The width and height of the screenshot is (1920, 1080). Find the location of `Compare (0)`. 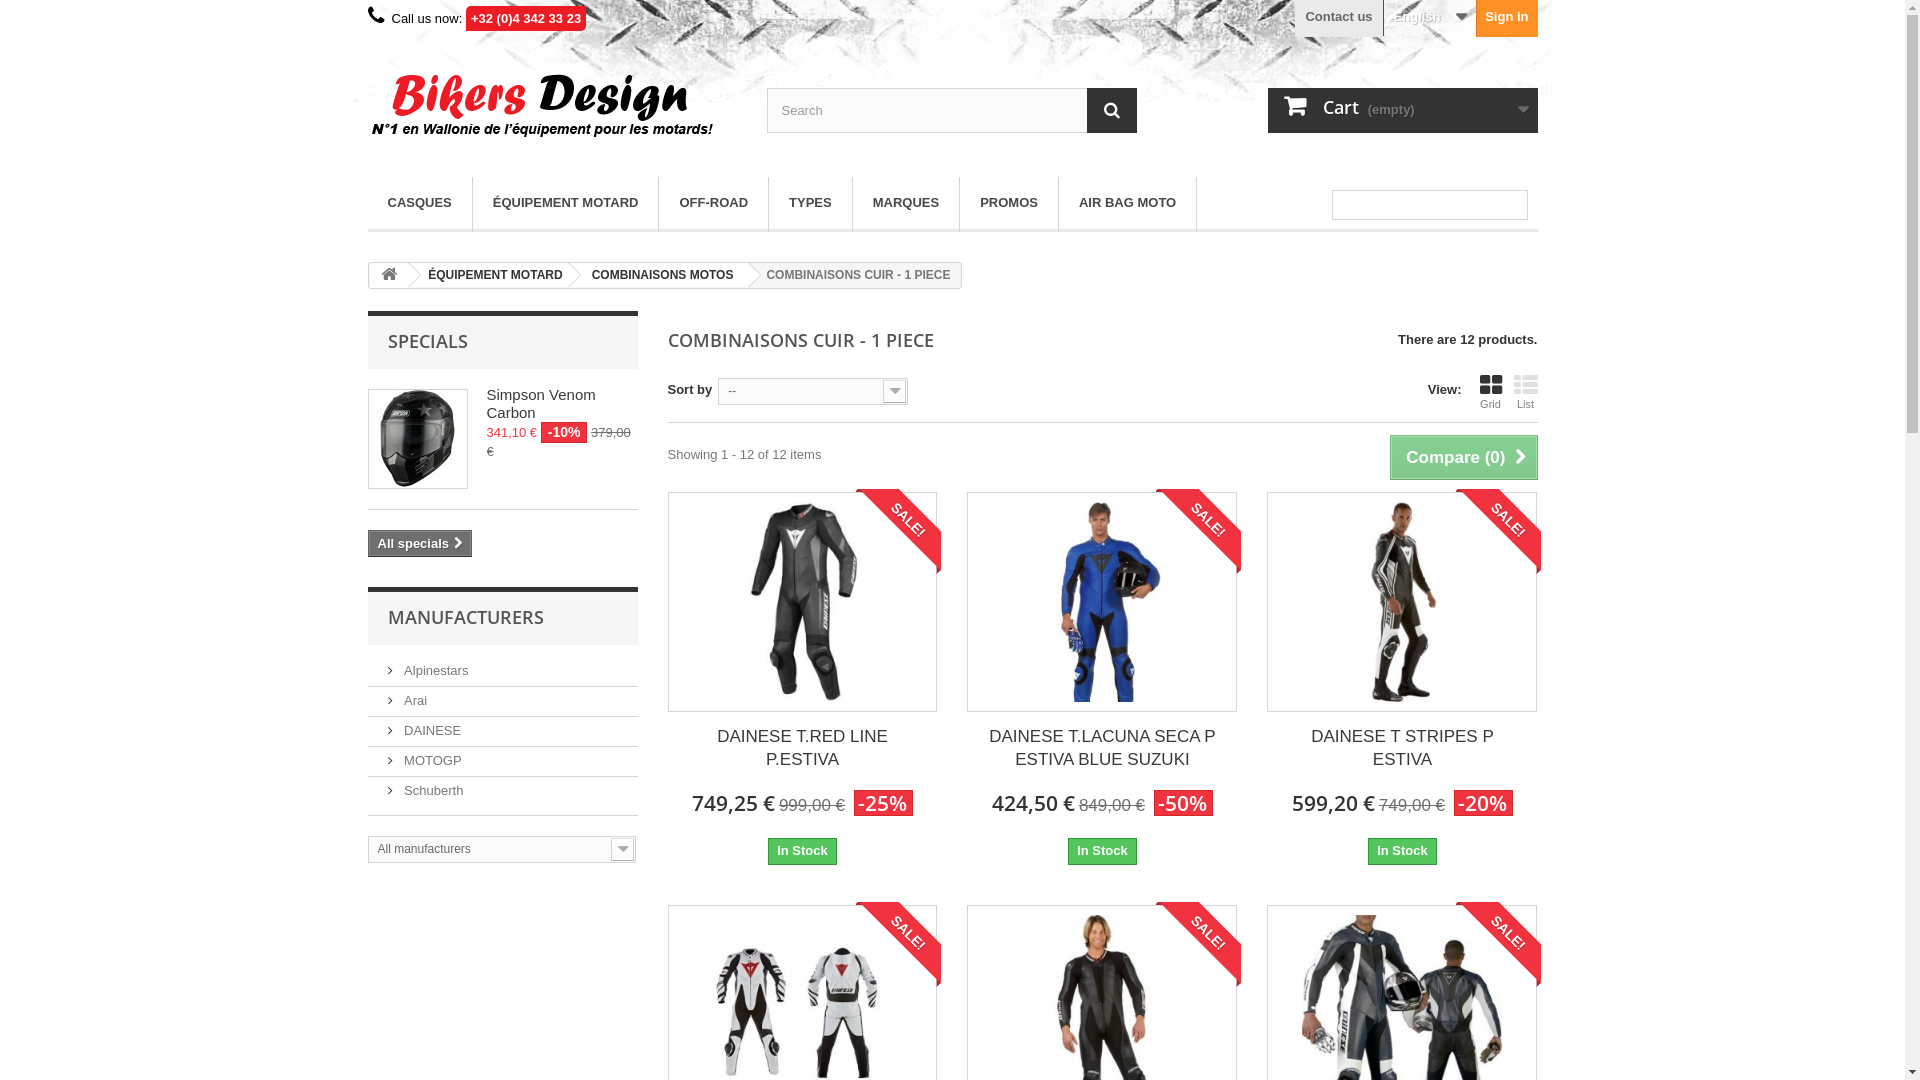

Compare (0) is located at coordinates (1464, 458).